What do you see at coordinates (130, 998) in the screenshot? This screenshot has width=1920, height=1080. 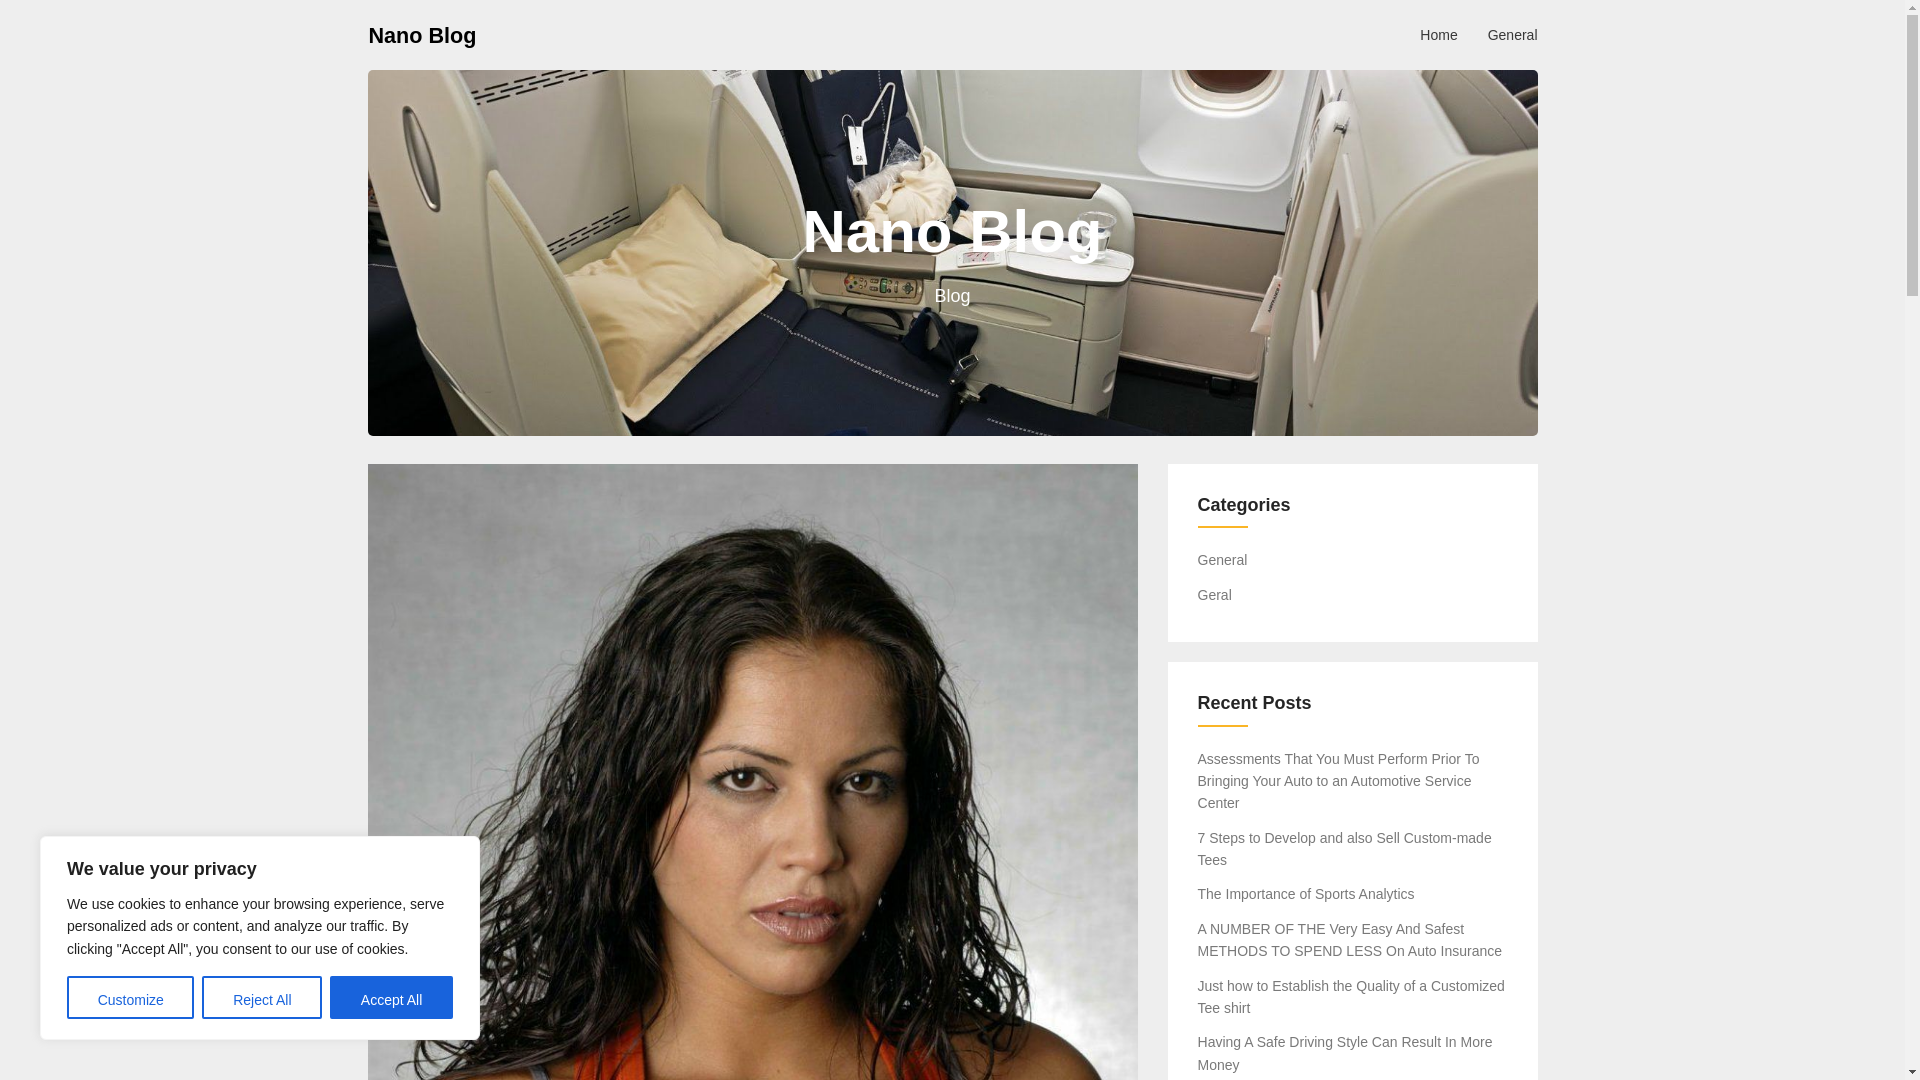 I see `Customize` at bounding box center [130, 998].